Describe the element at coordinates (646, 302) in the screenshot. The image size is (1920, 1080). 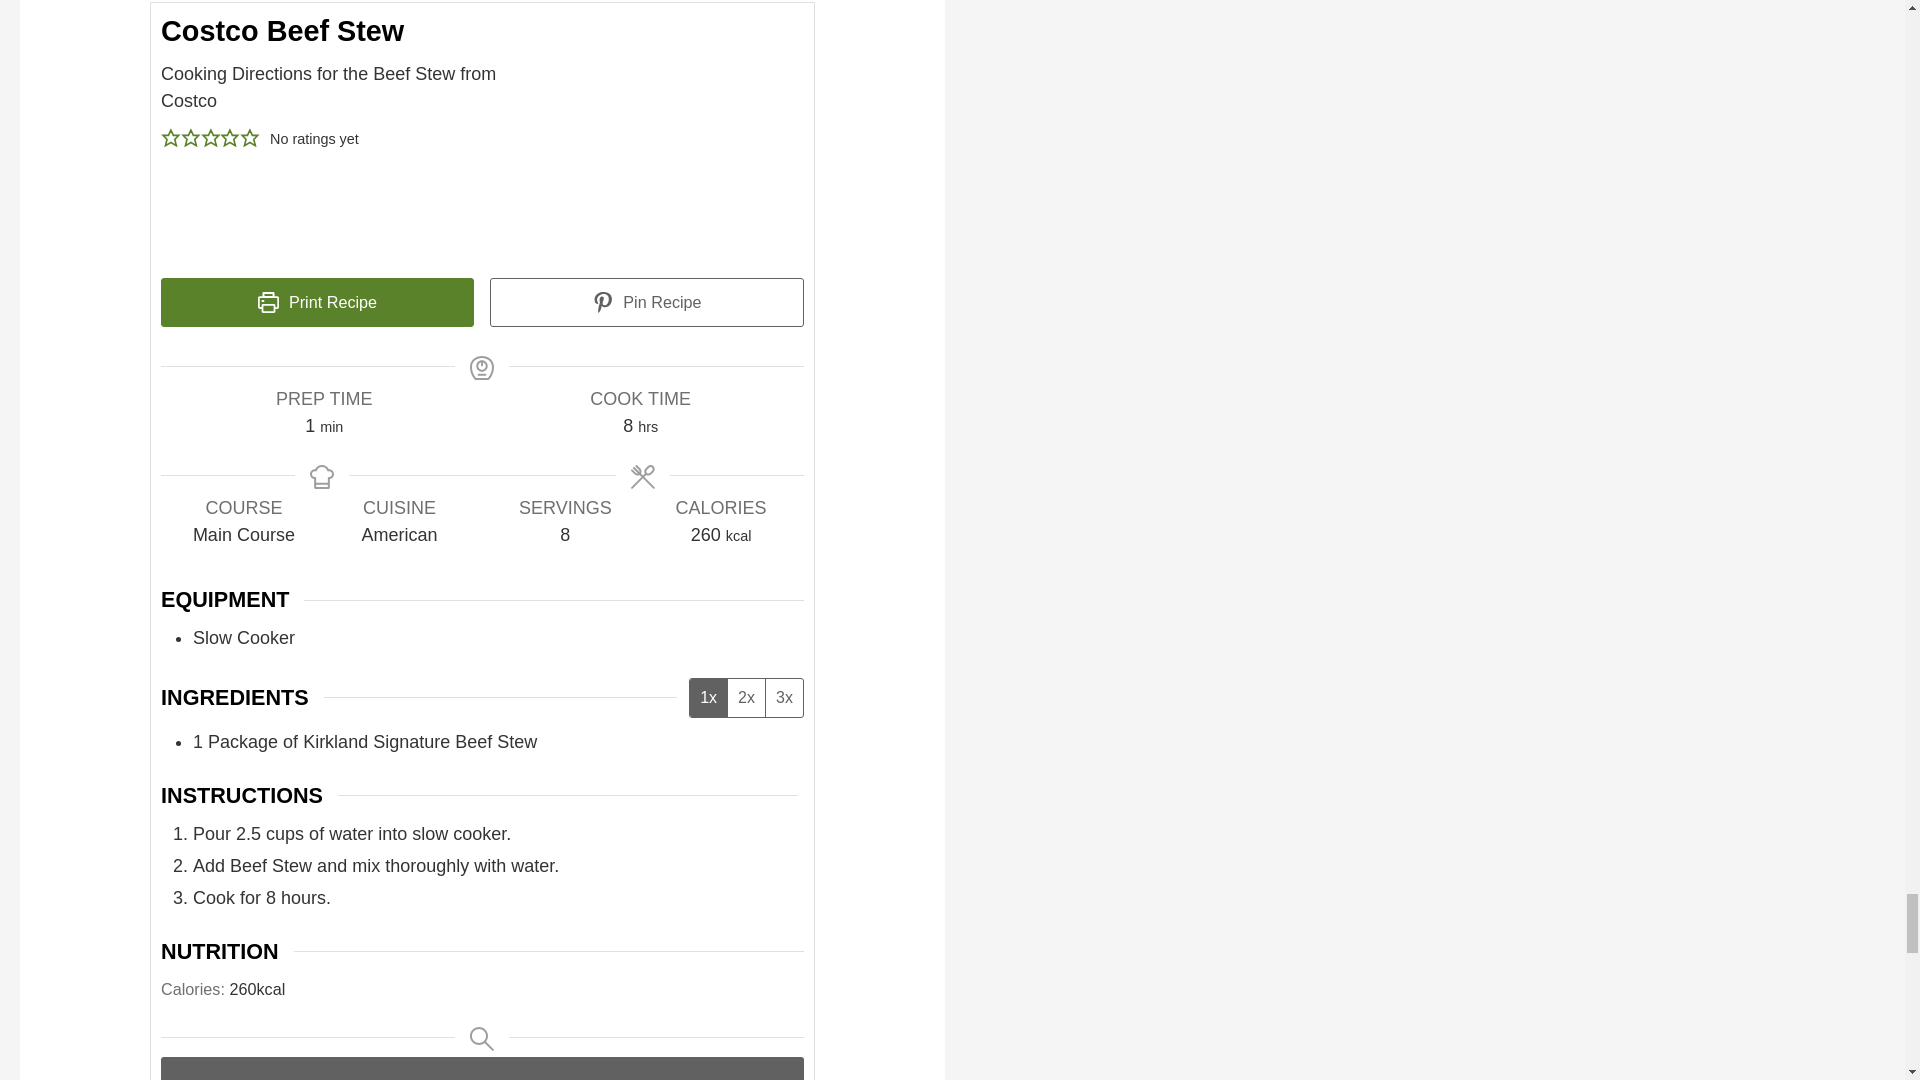
I see `Pin Recipe` at that location.